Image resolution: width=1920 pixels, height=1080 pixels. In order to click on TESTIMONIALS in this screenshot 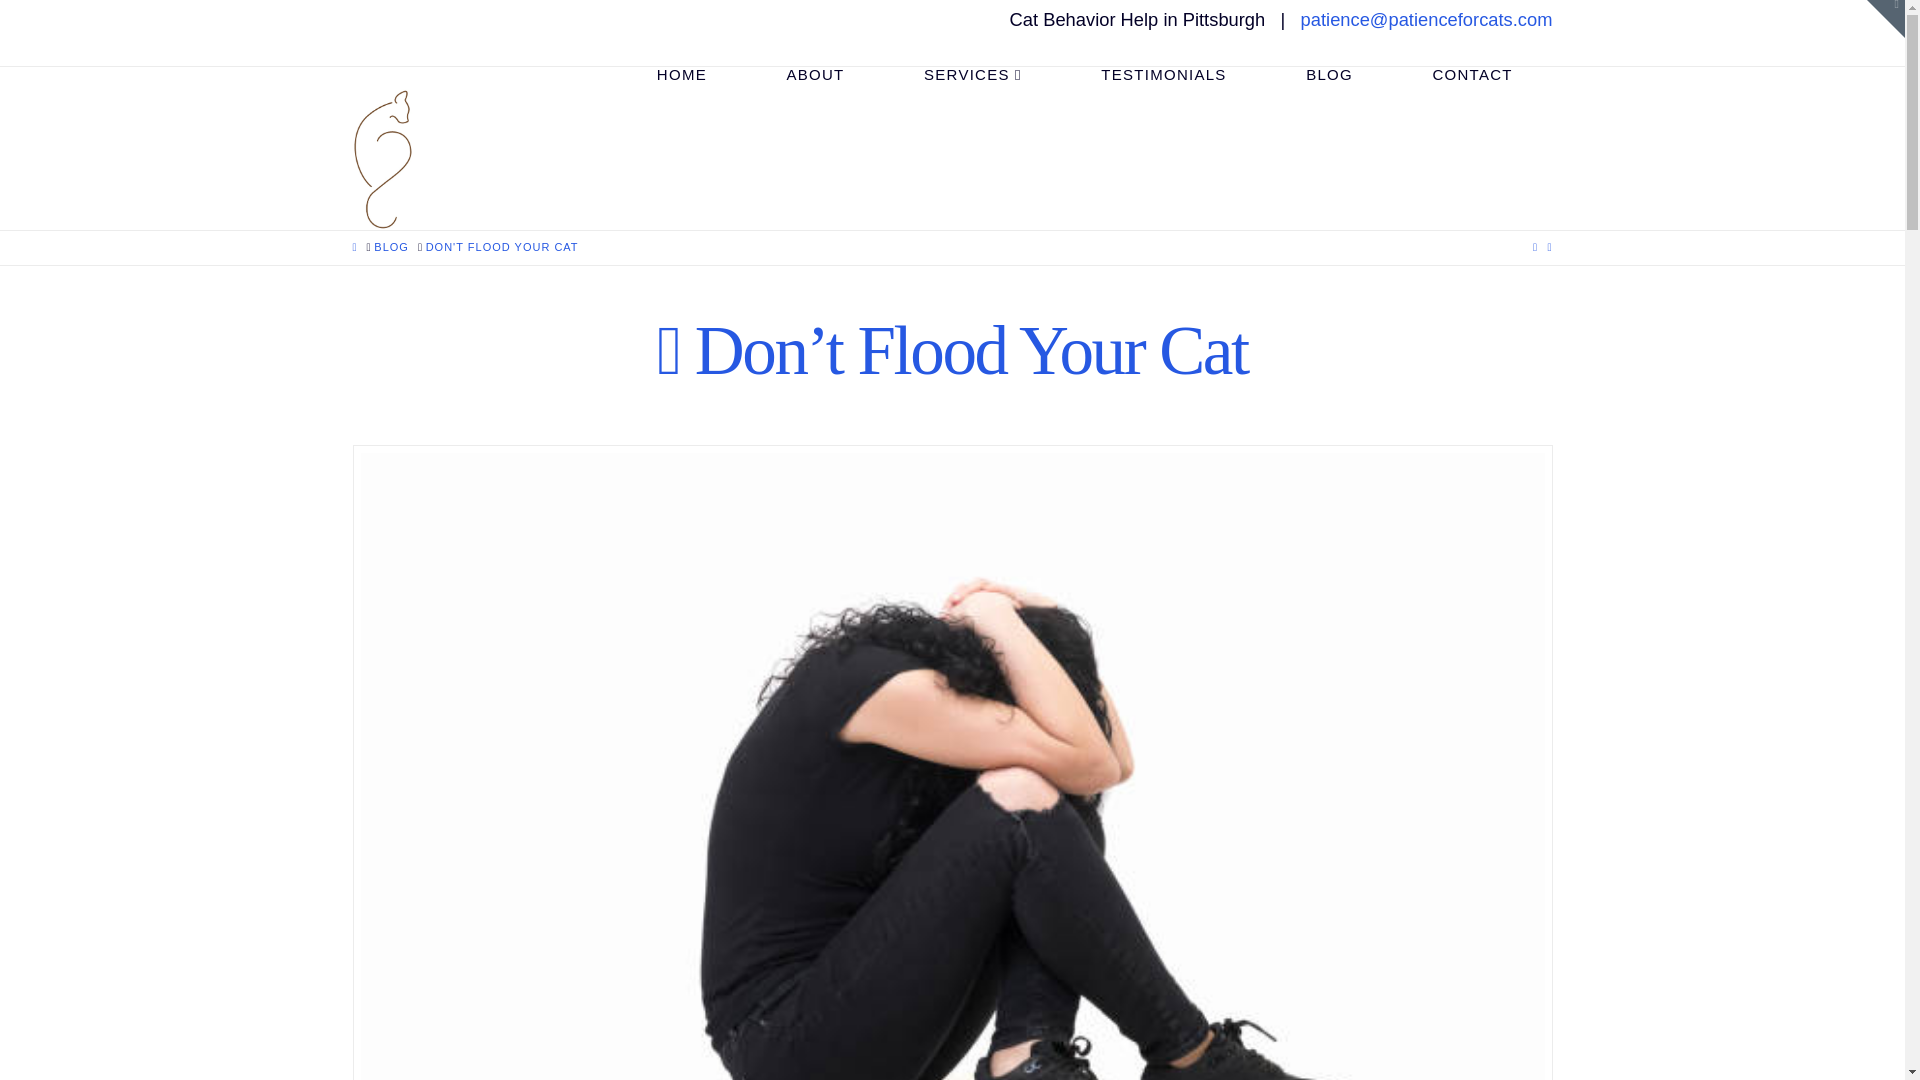, I will do `click(1164, 111)`.